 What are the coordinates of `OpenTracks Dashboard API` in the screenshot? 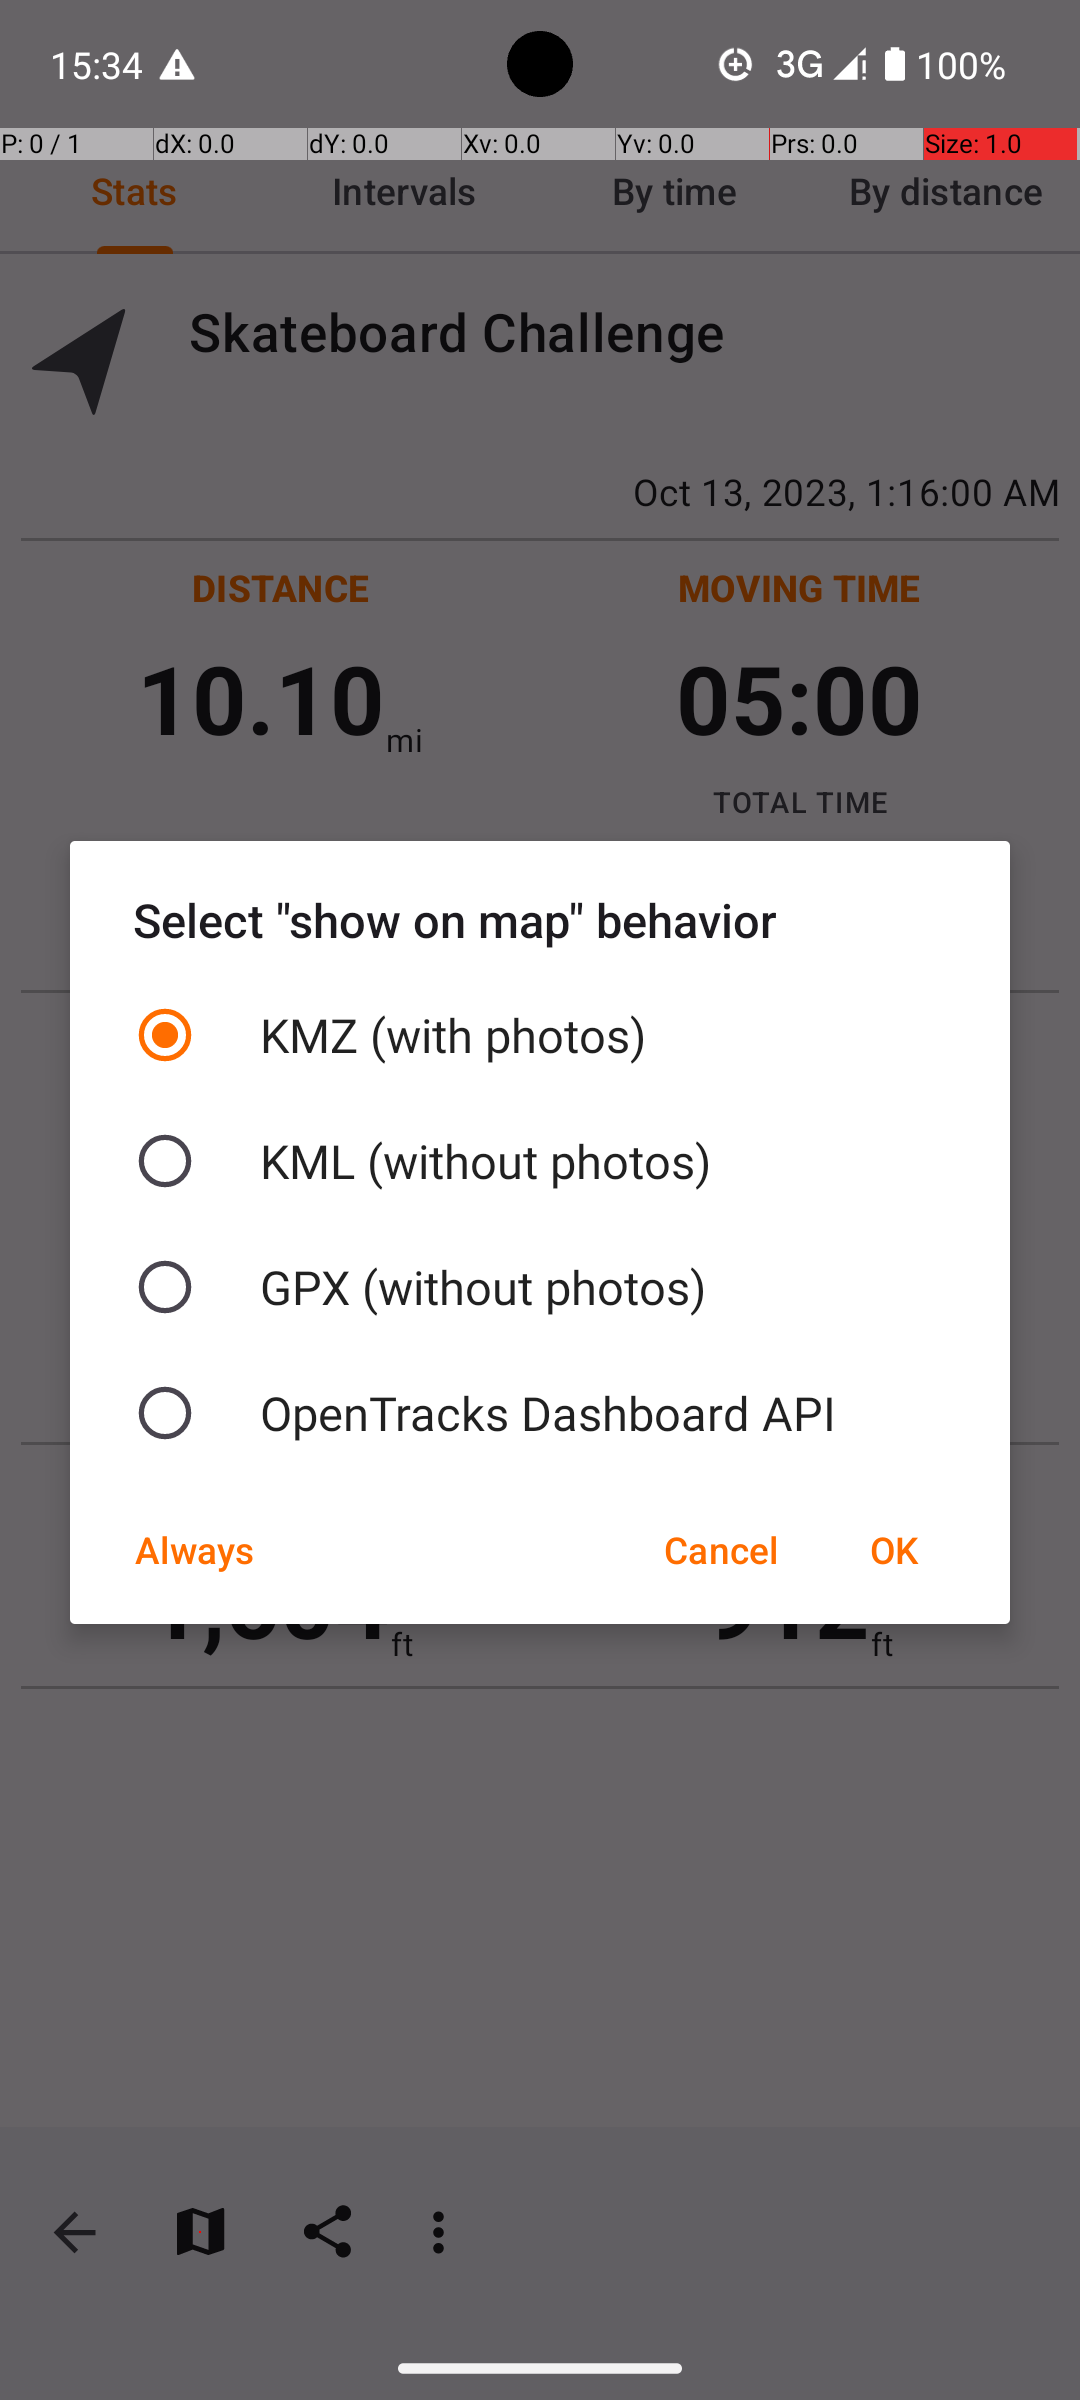 It's located at (540, 1413).